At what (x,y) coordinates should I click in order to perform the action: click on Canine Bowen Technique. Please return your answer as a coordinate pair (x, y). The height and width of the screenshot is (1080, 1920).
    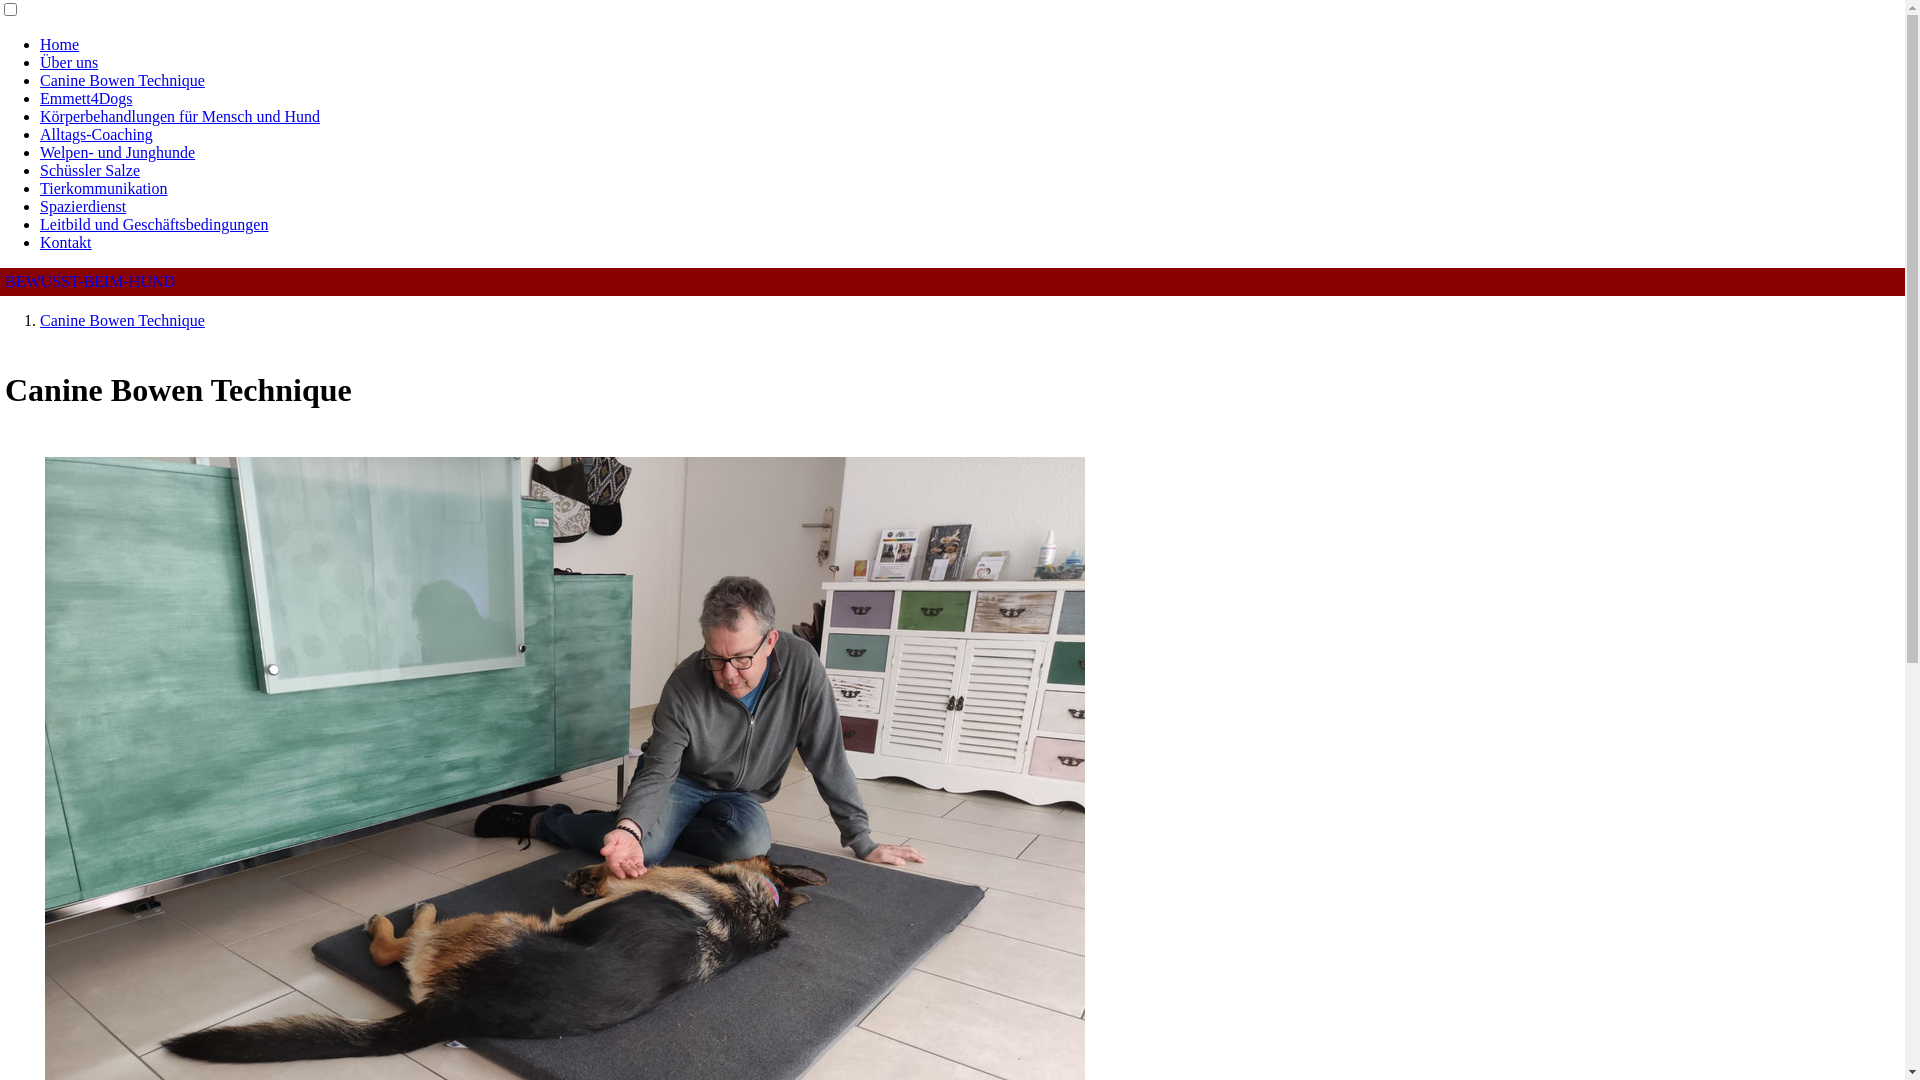
    Looking at the image, I should click on (122, 320).